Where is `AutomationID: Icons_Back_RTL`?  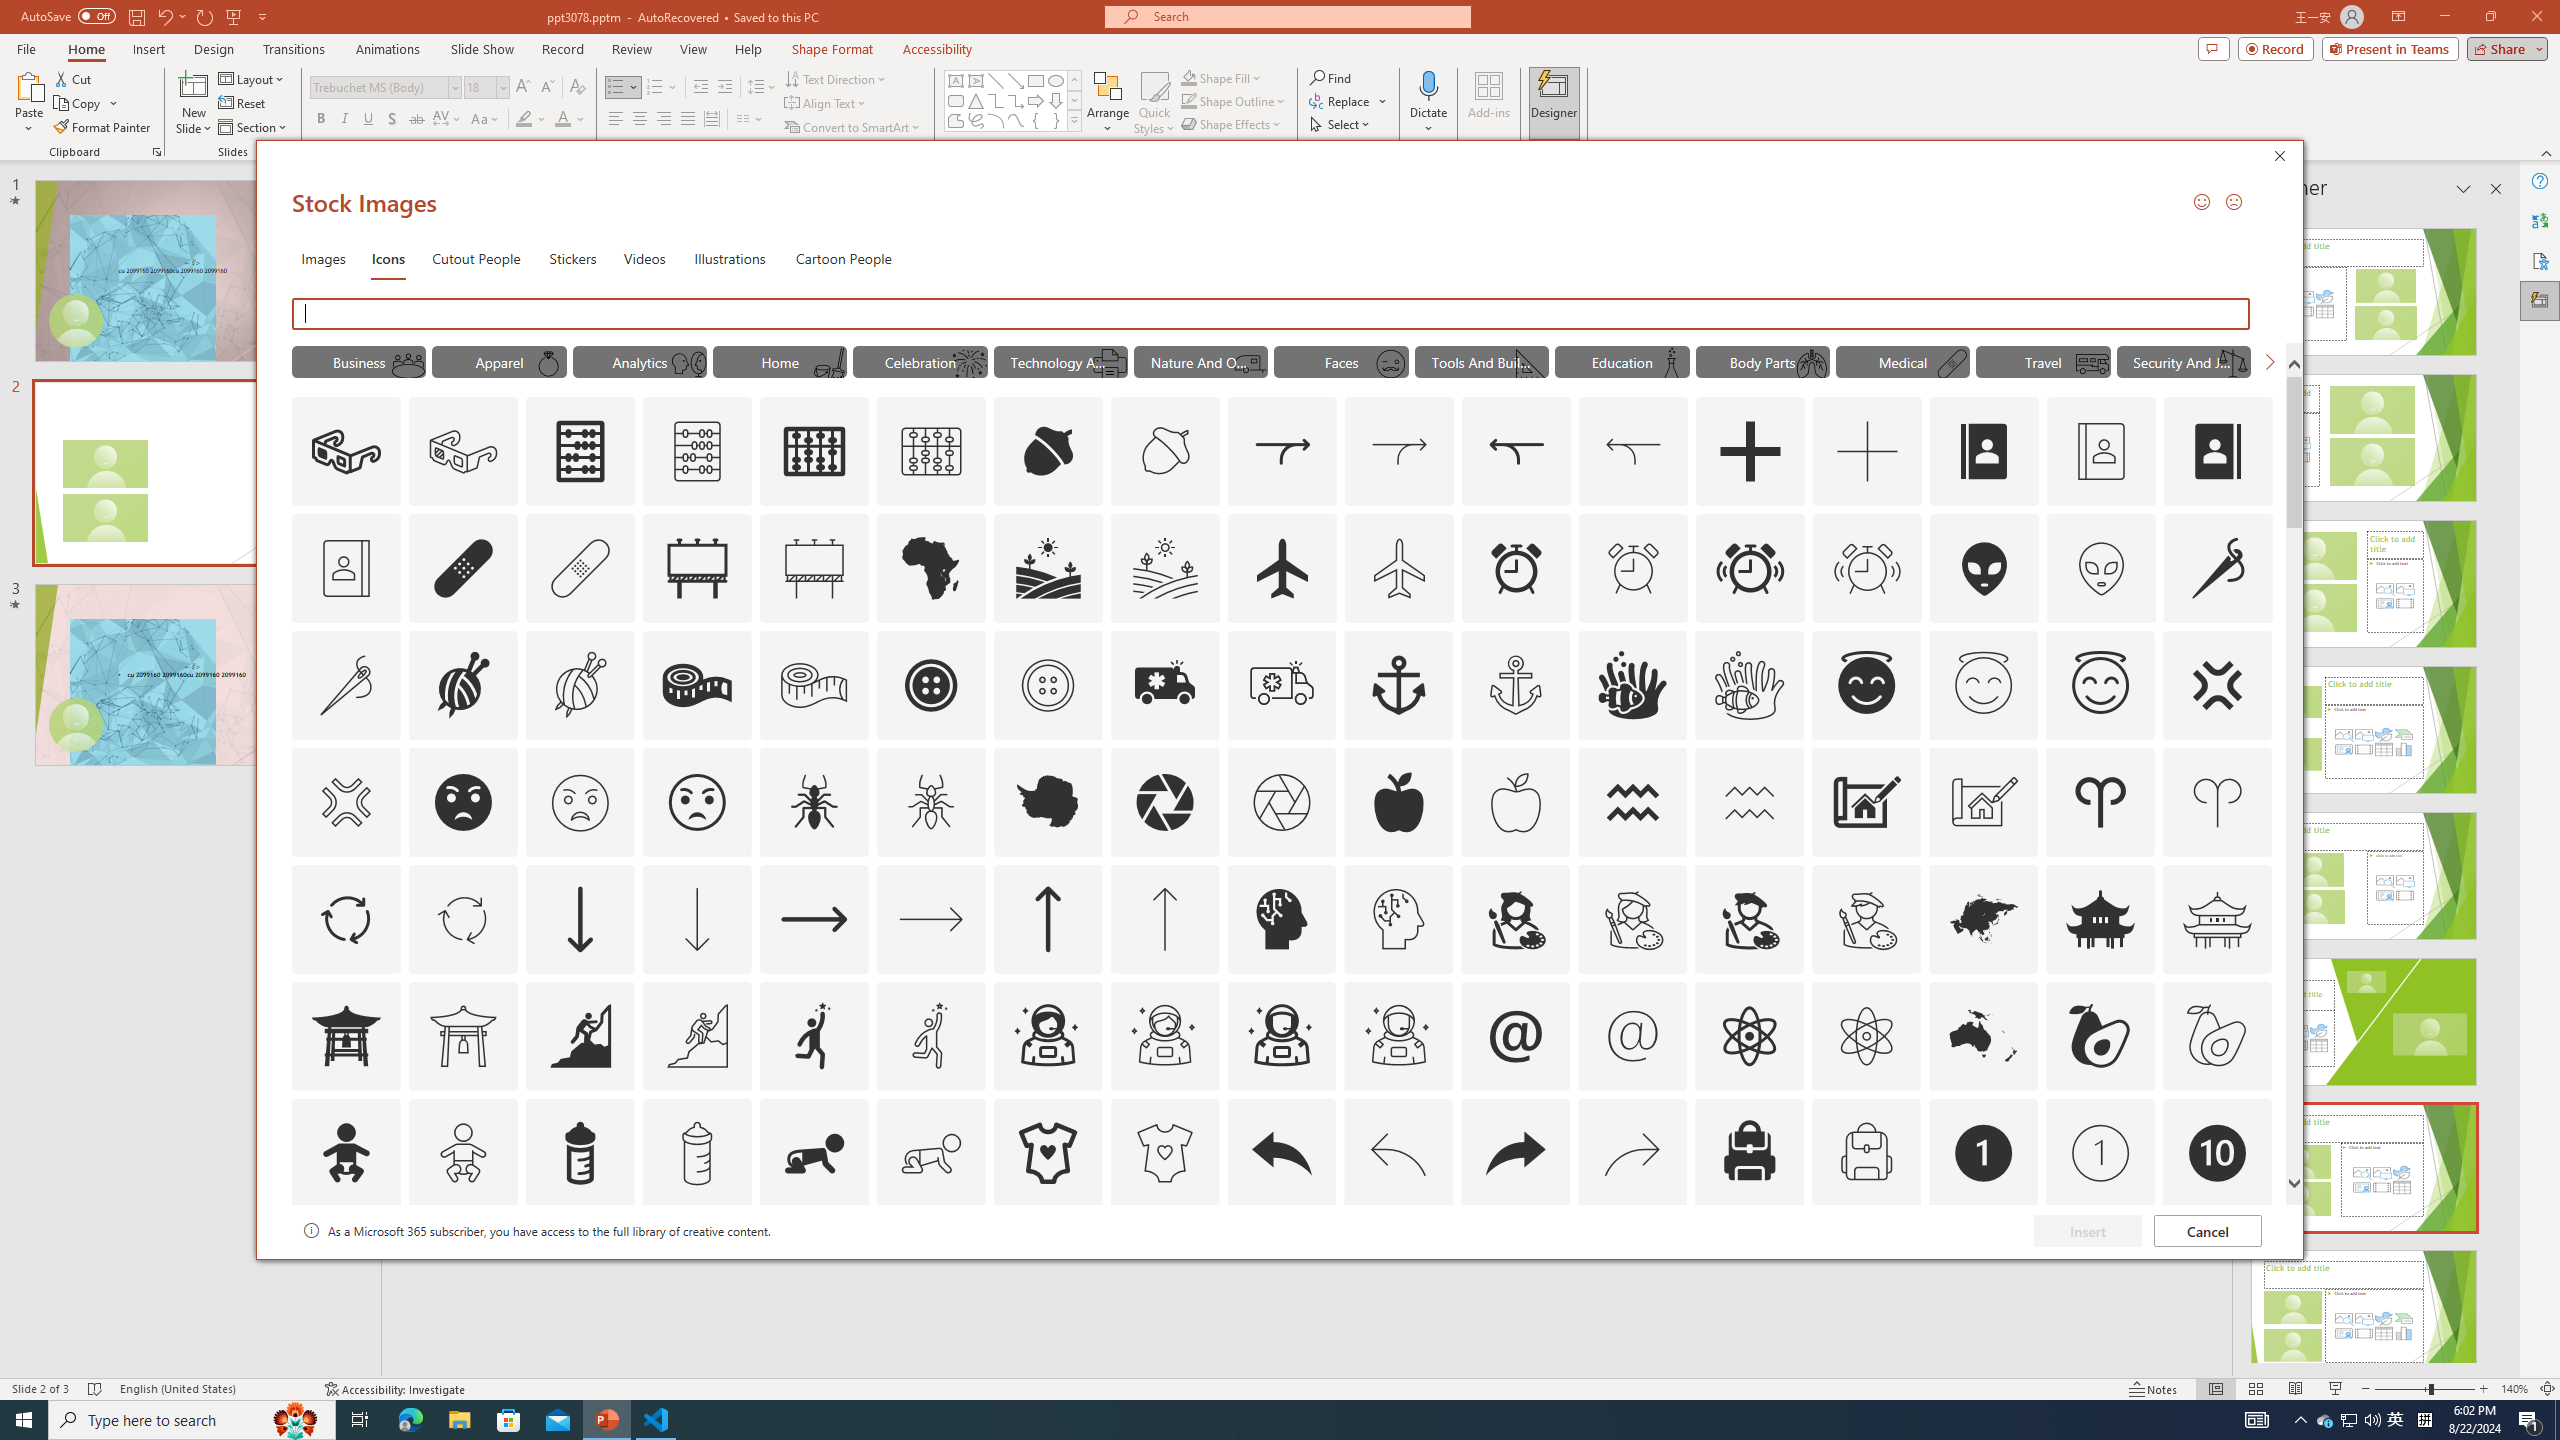 AutomationID: Icons_Back_RTL is located at coordinates (1515, 1153).